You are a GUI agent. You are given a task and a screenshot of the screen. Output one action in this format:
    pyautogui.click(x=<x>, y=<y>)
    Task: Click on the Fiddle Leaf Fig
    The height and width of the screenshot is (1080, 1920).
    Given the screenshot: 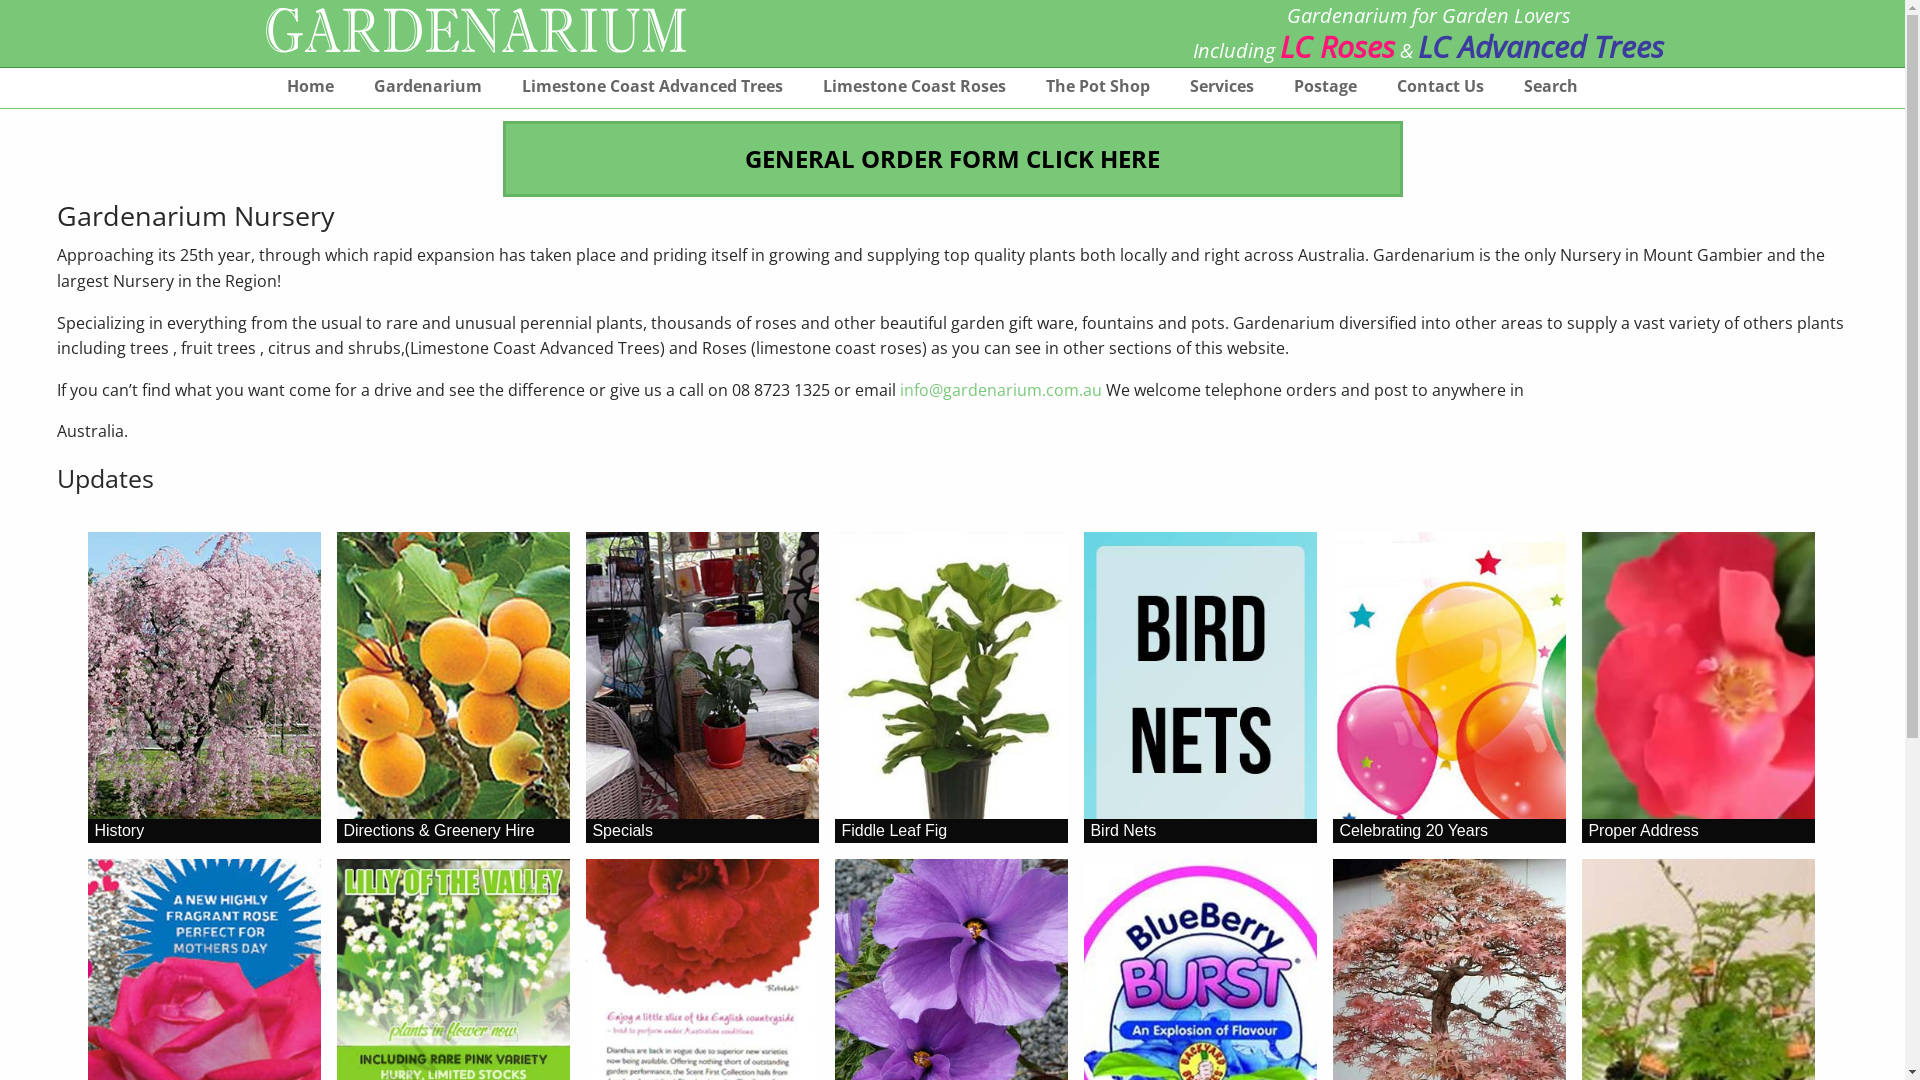 What is the action you would take?
    pyautogui.click(x=952, y=688)
    